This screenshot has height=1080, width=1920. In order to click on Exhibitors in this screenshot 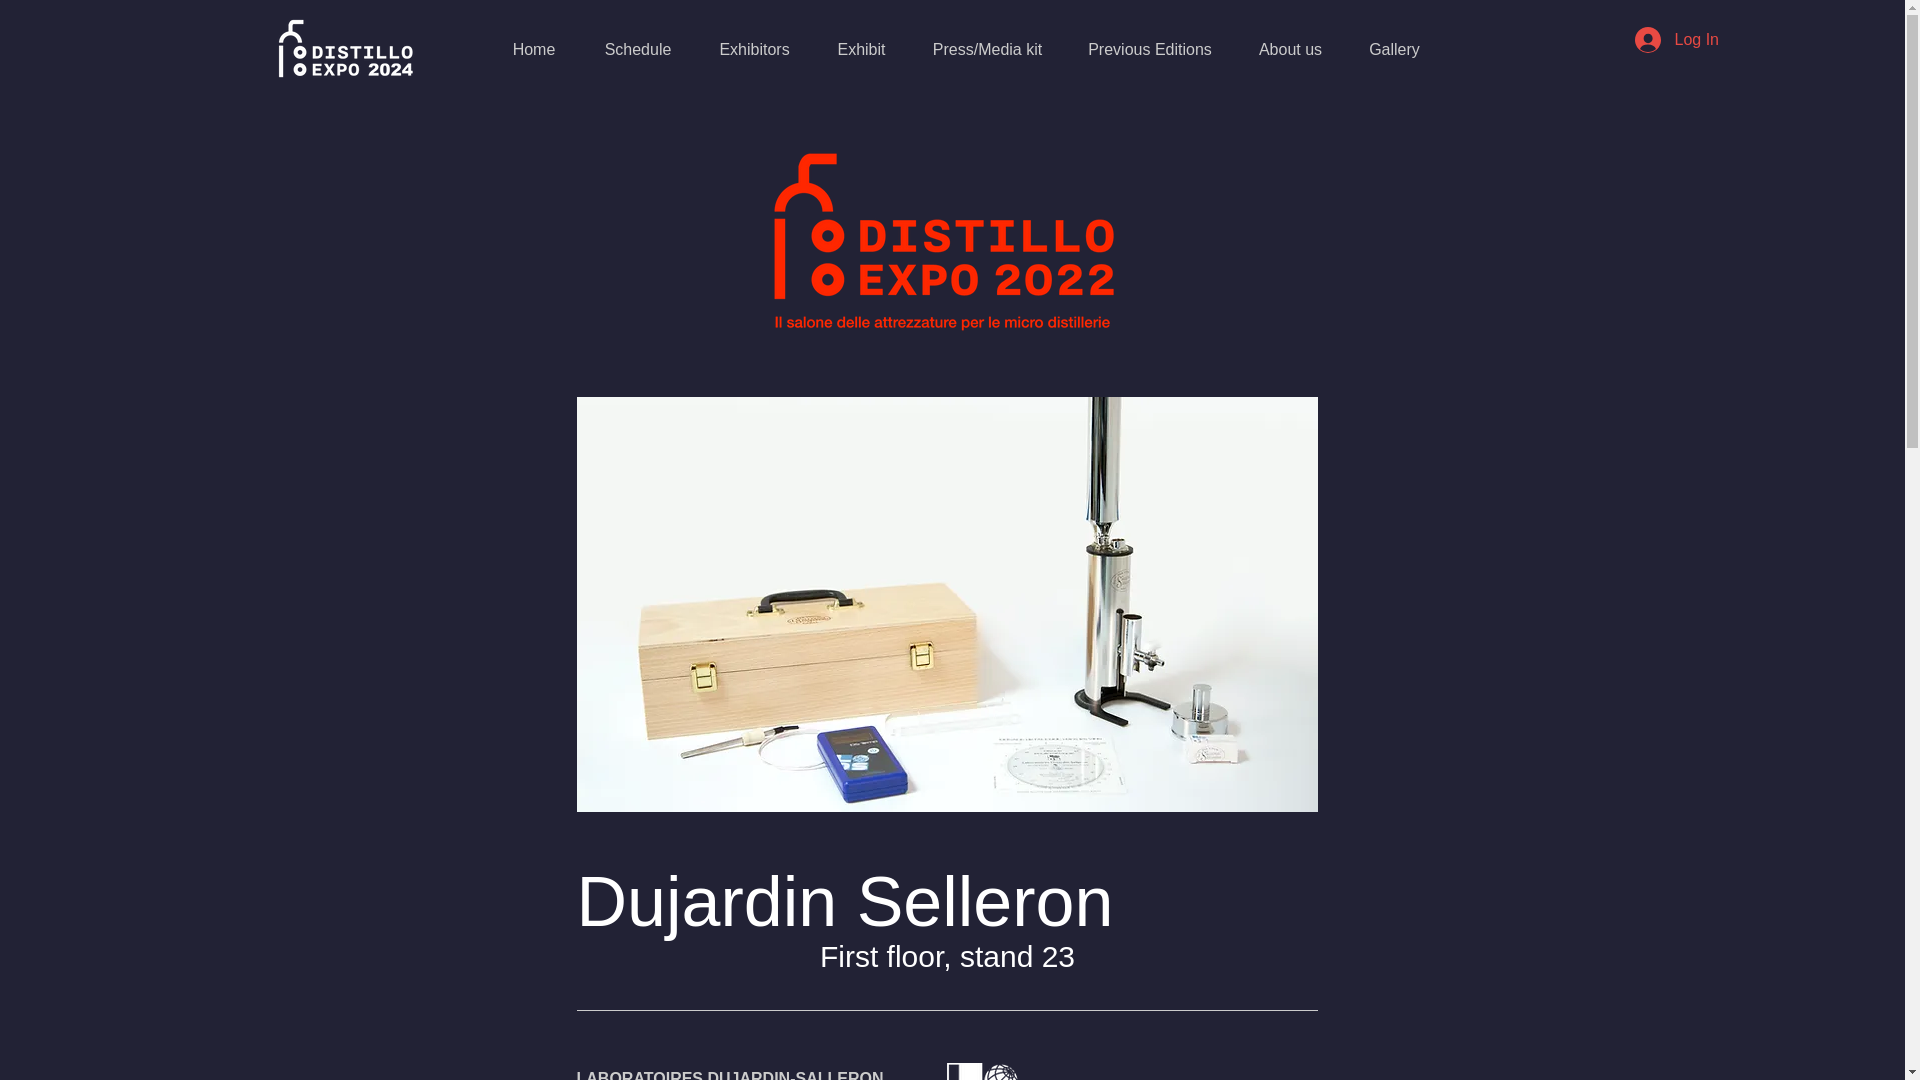, I will do `click(754, 49)`.